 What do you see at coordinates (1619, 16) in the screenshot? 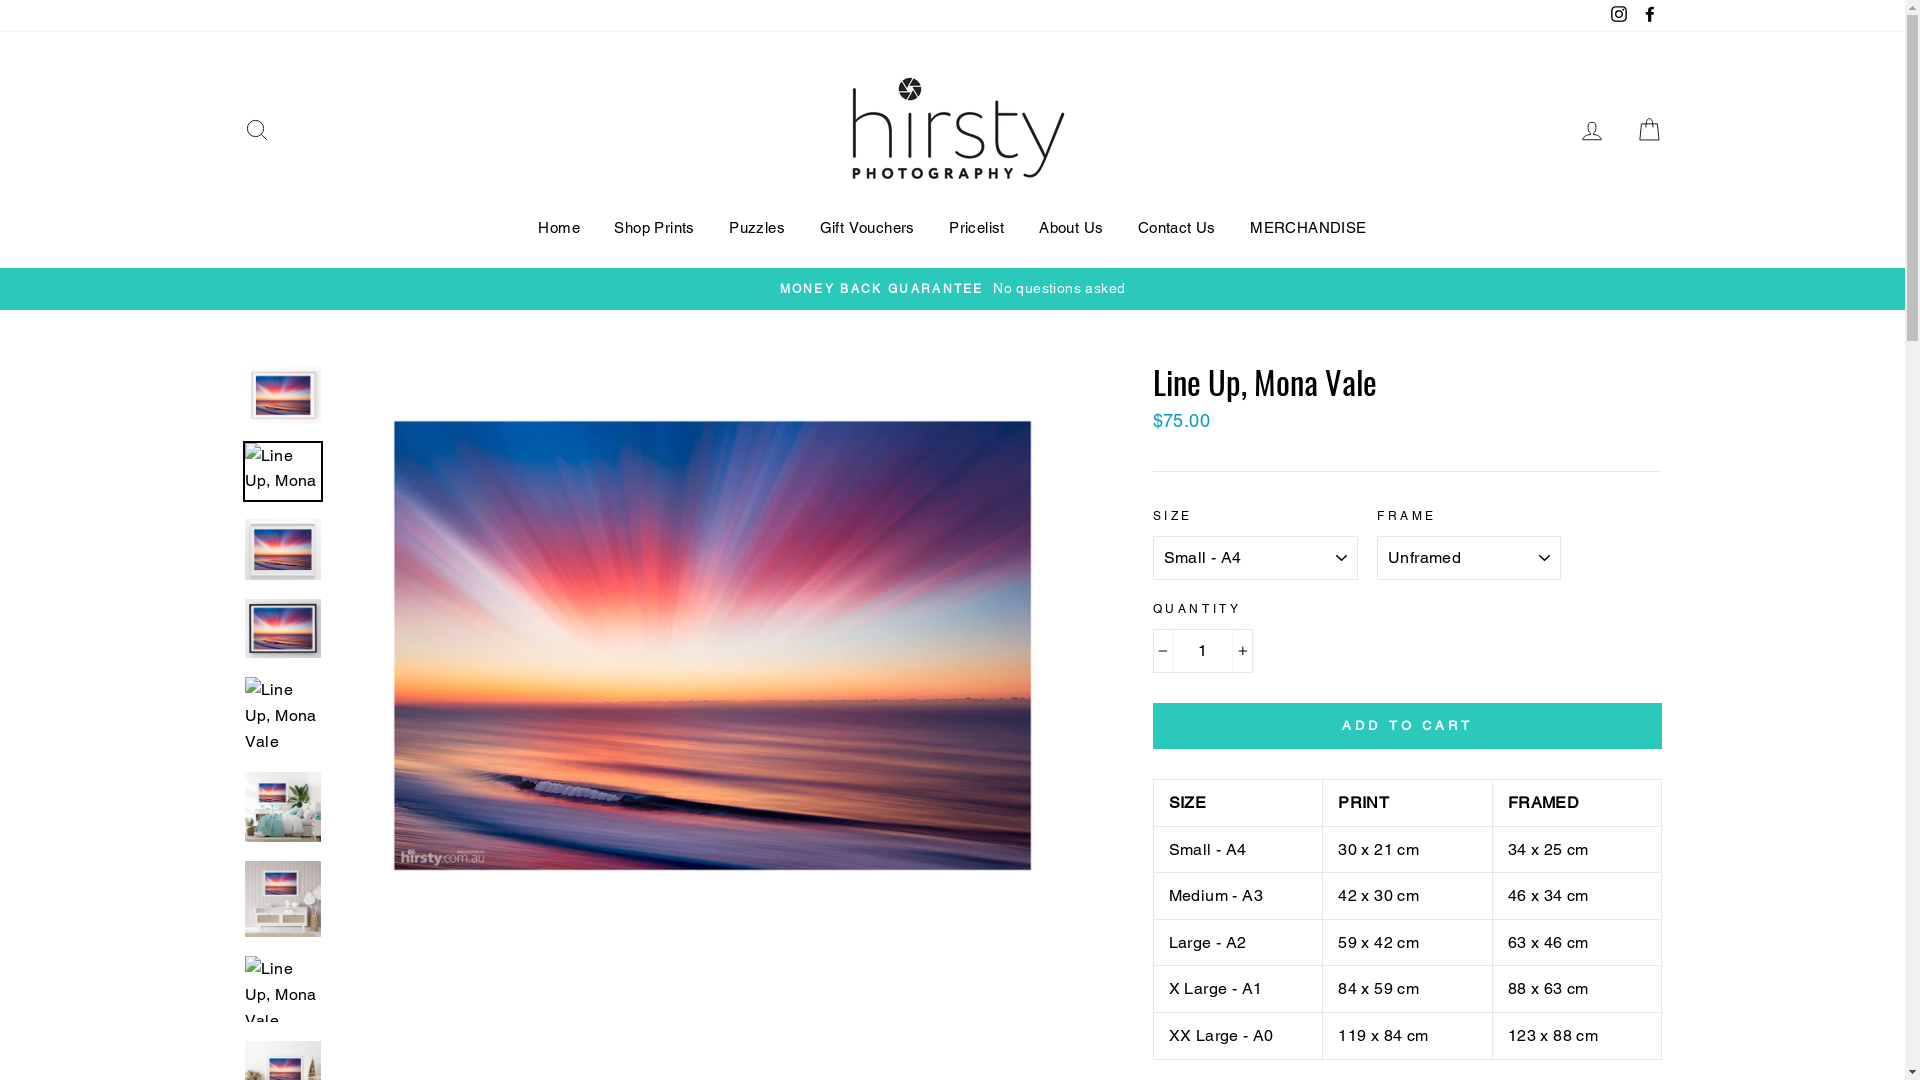
I see `Instagram` at bounding box center [1619, 16].